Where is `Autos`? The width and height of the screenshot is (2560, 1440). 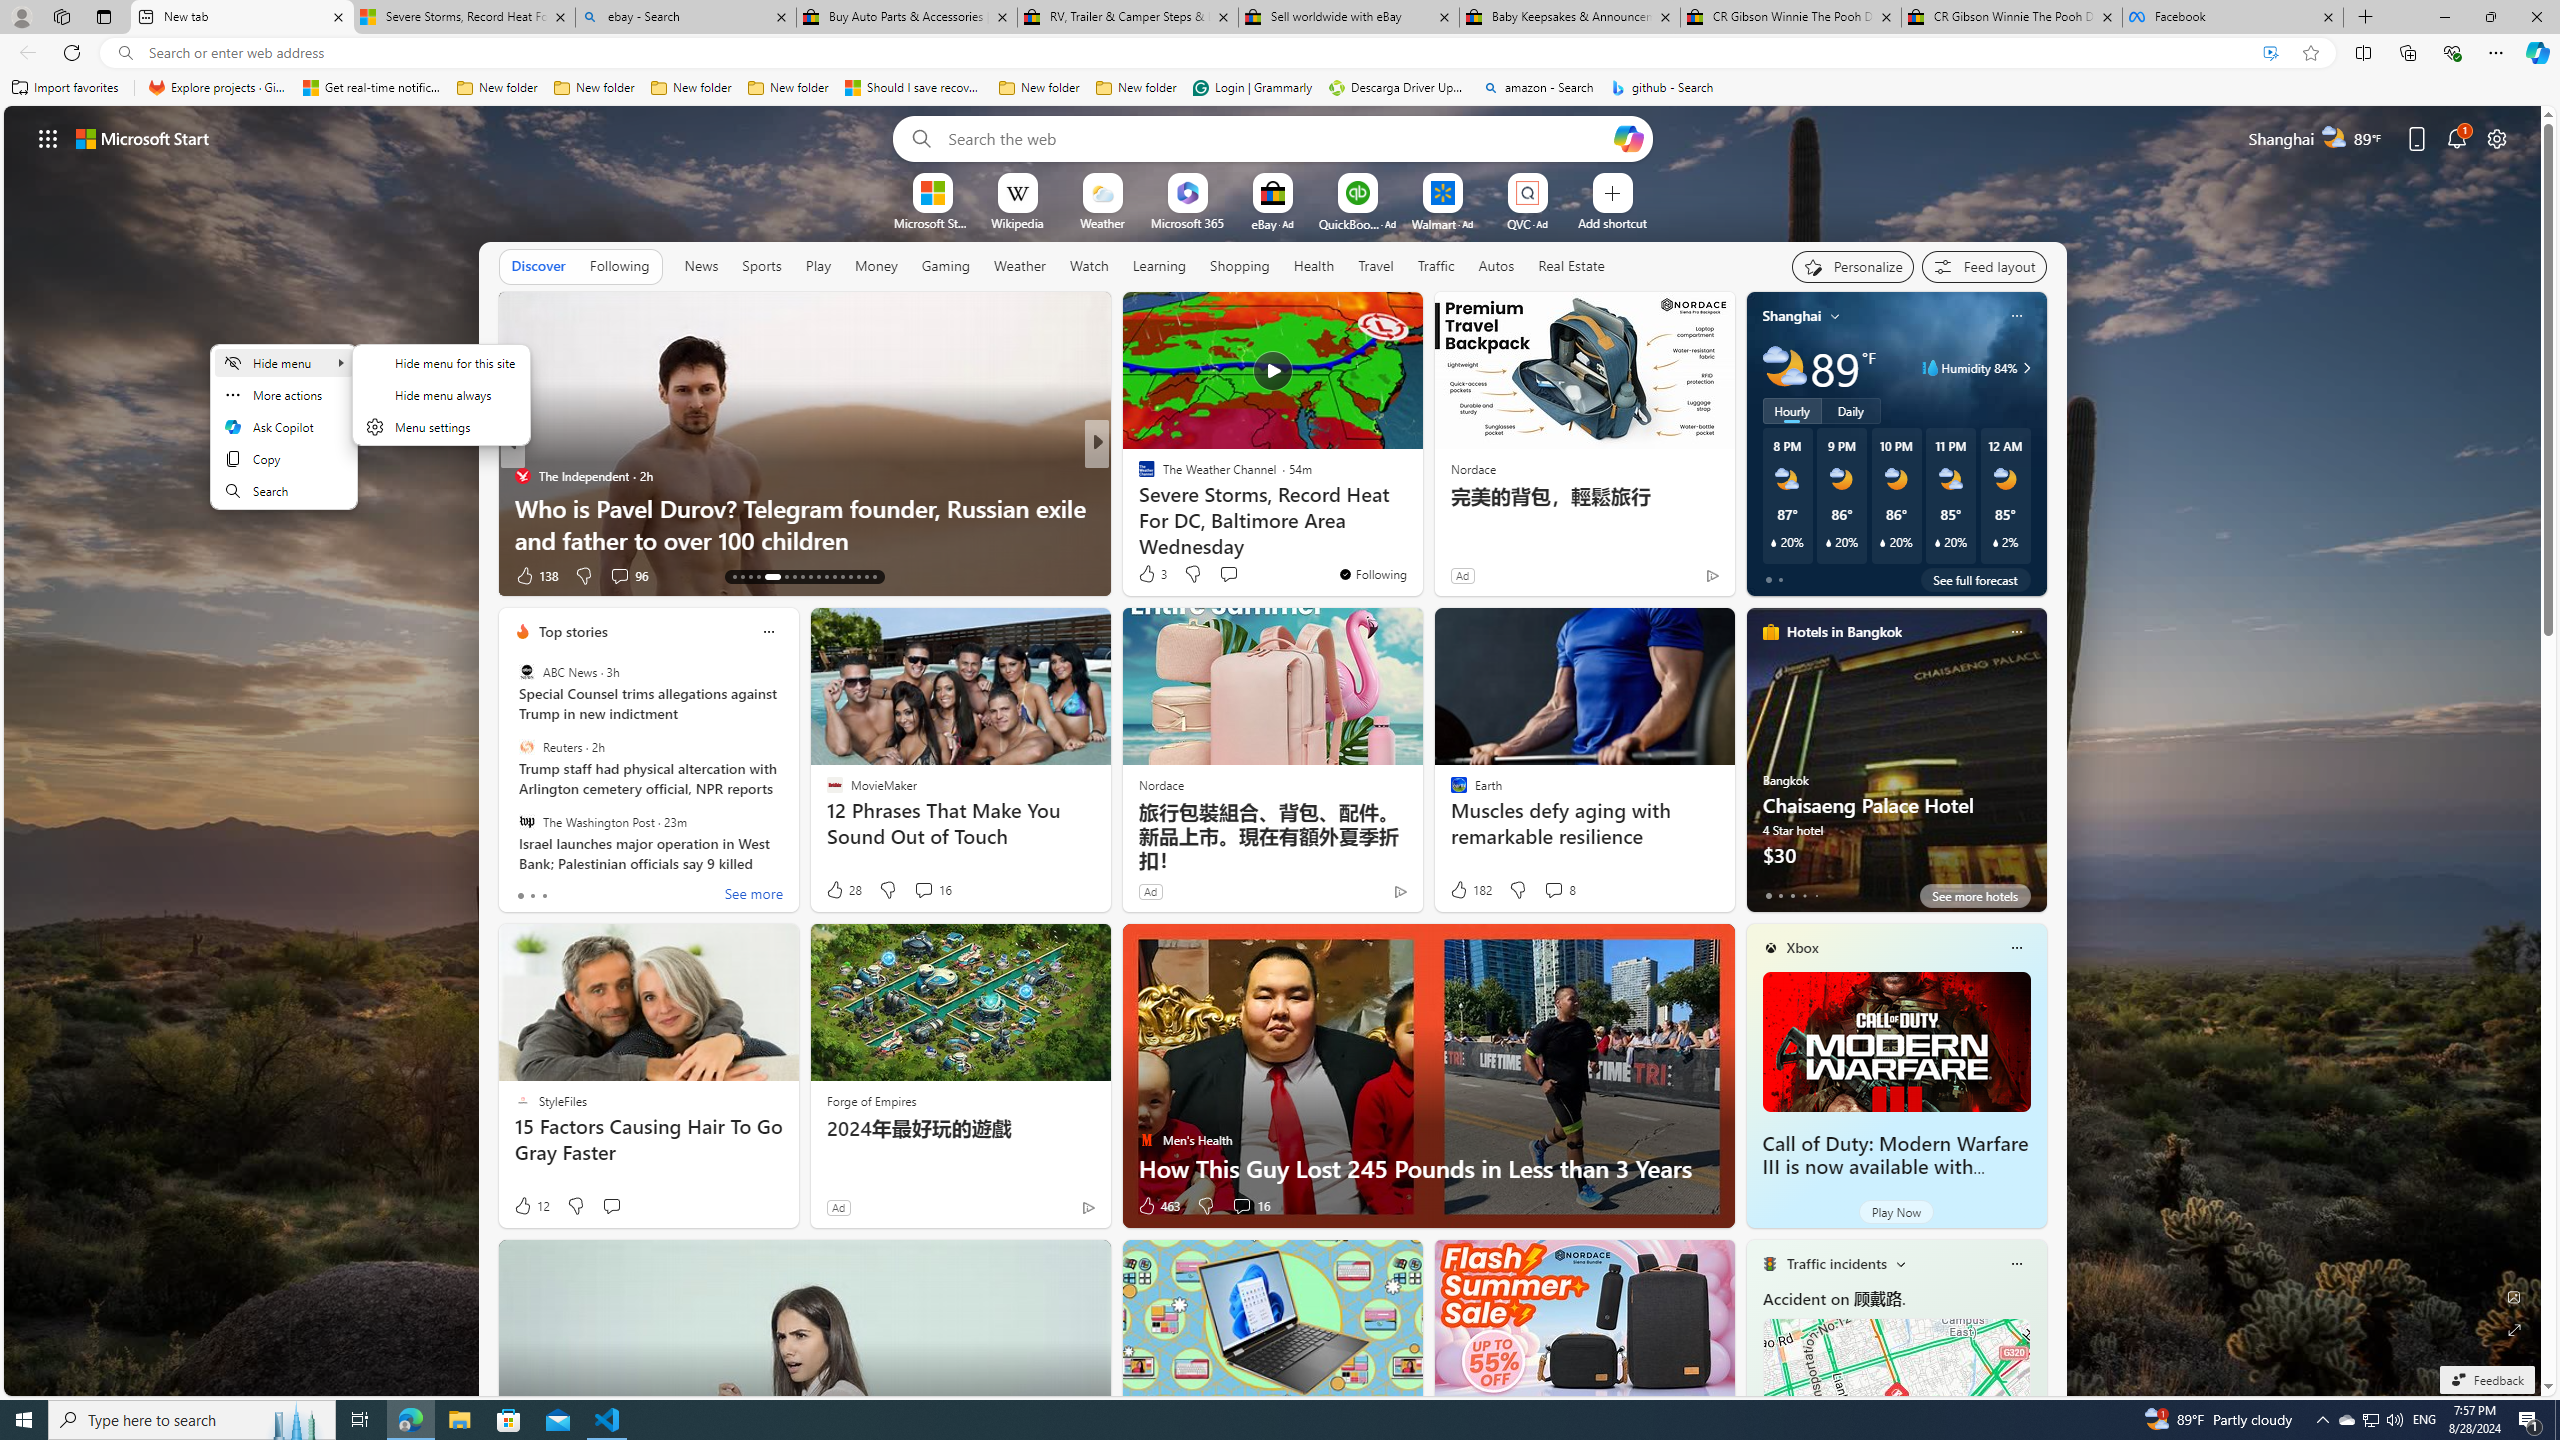 Autos is located at coordinates (1498, 265).